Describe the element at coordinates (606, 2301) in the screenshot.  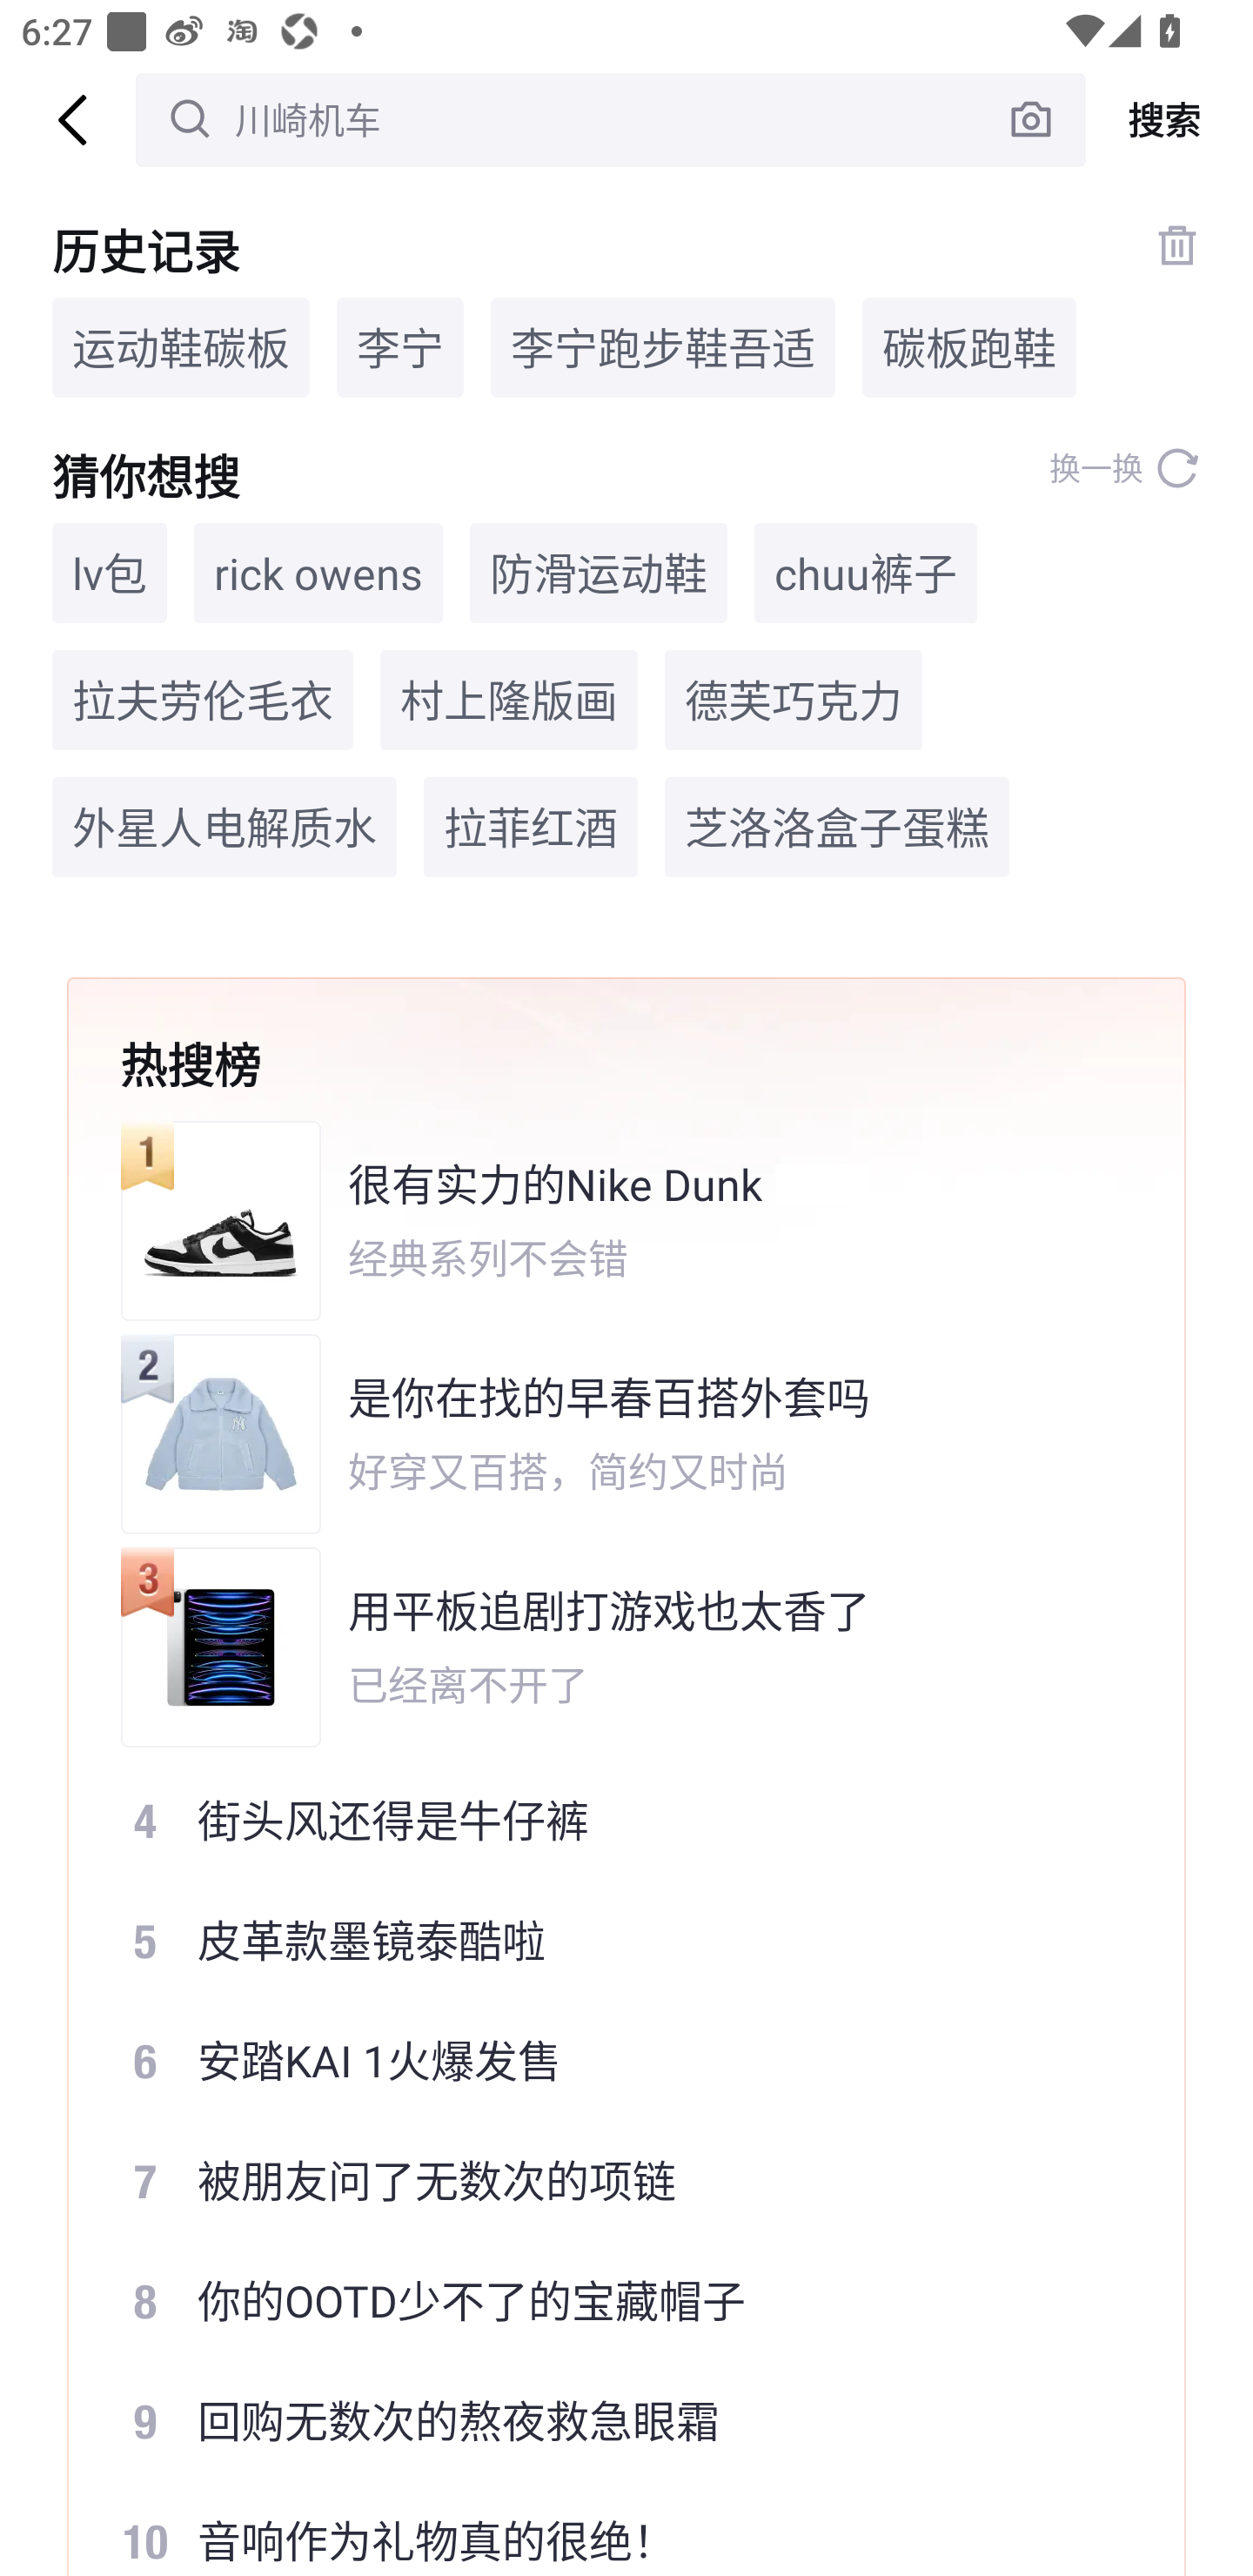
I see `8 你的OOTD少不了的宝藏帽子` at that location.